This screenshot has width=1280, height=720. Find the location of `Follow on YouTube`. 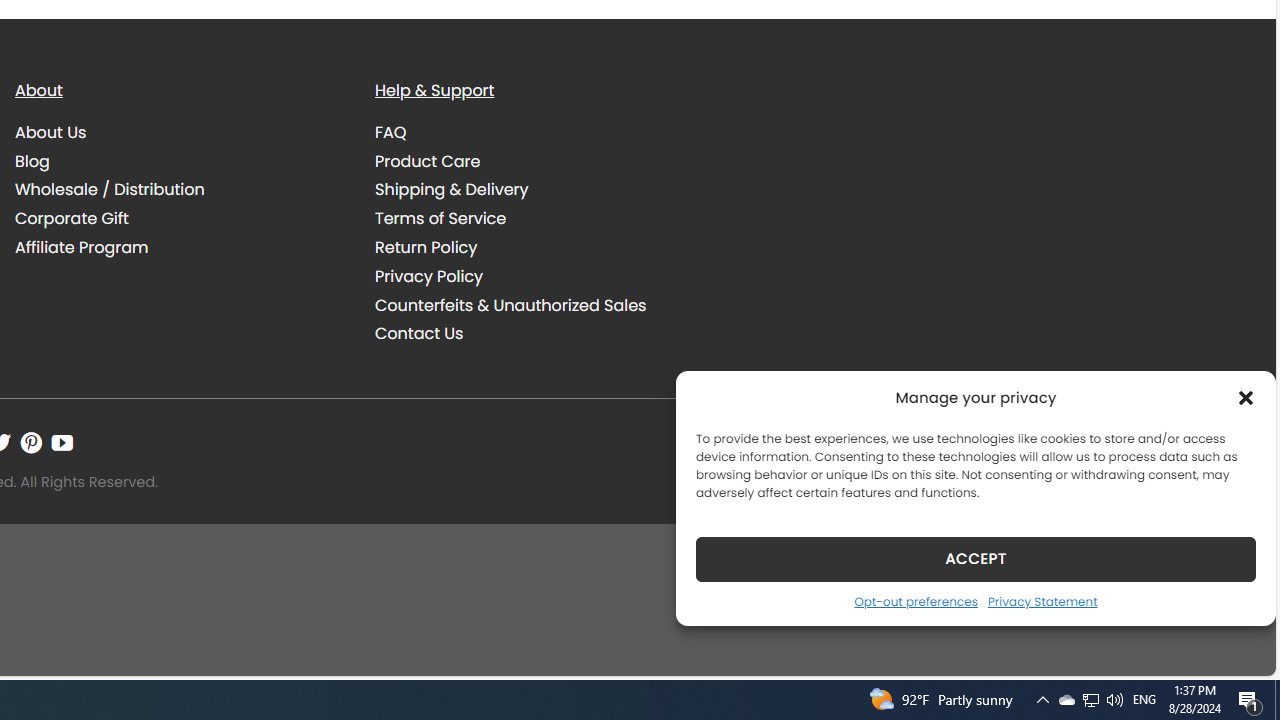

Follow on YouTube is located at coordinates (62, 442).